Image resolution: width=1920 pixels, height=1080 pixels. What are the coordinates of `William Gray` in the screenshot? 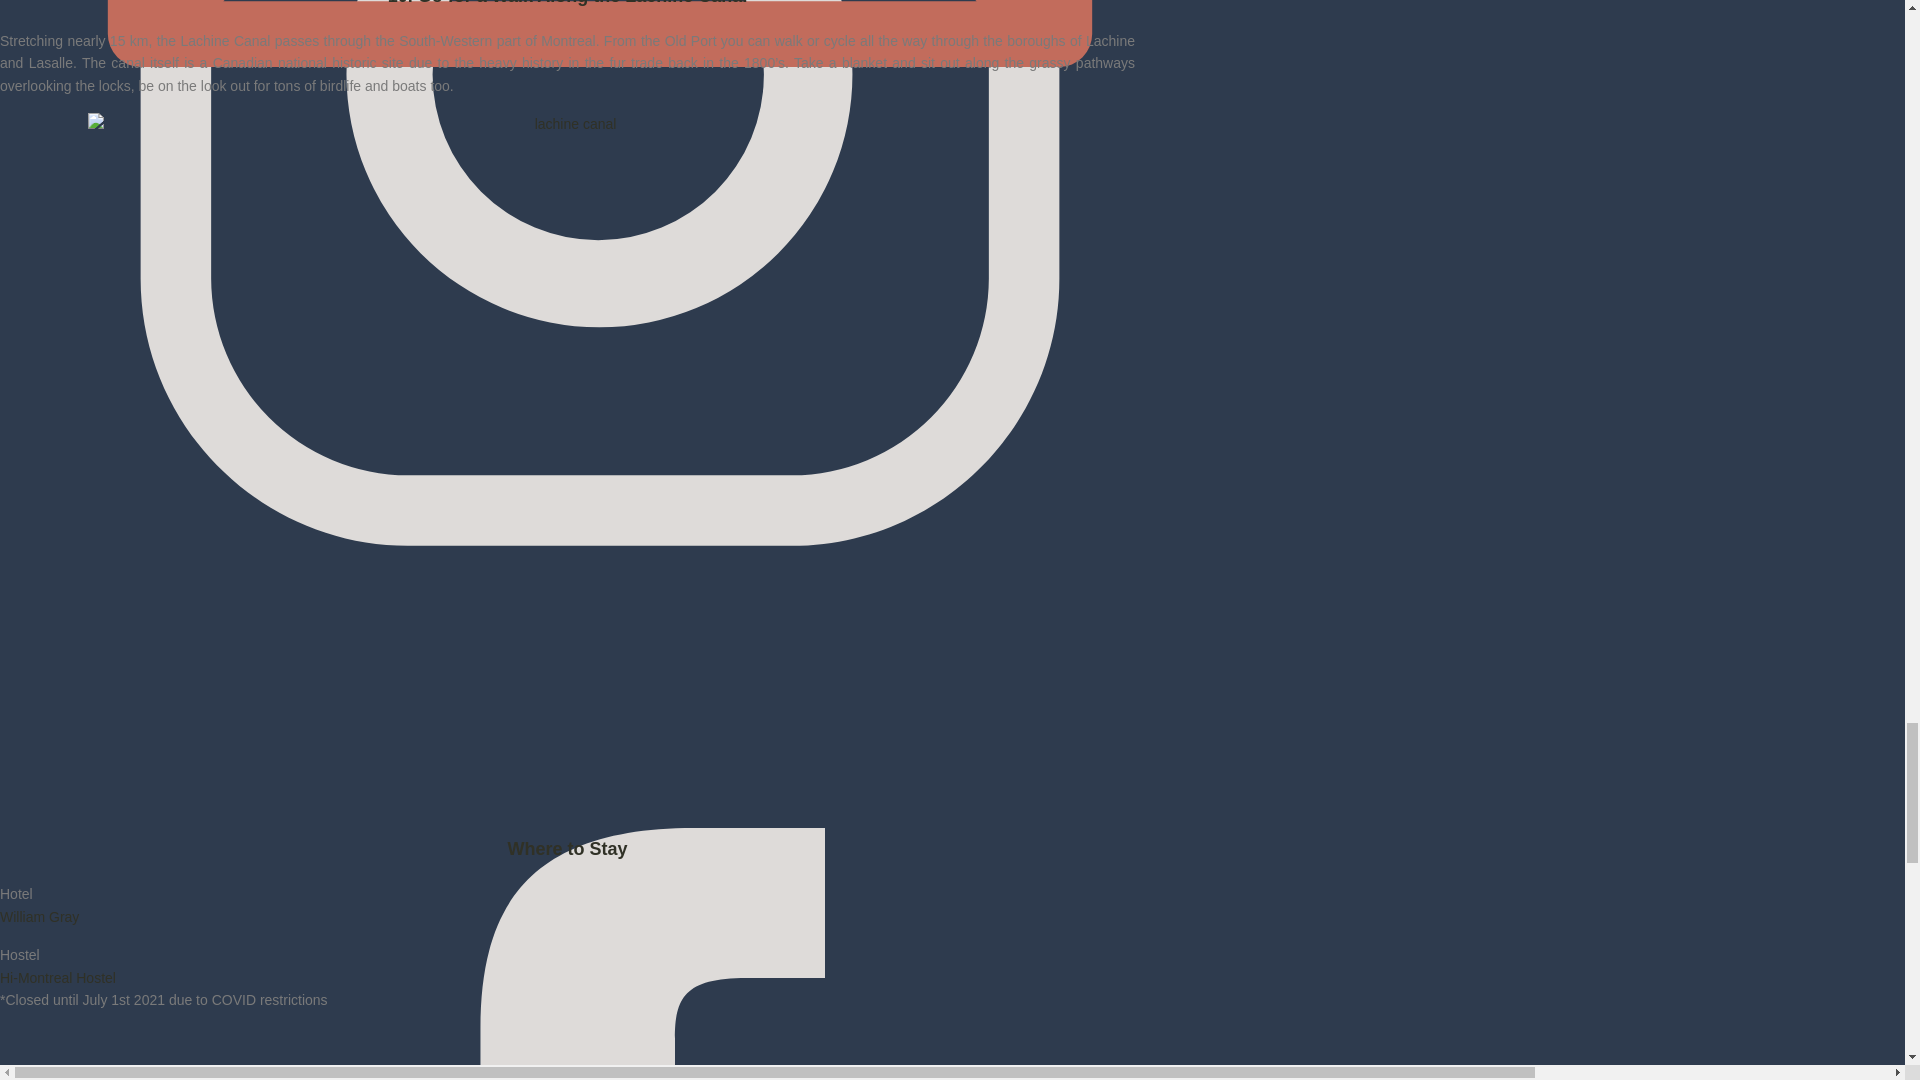 It's located at (39, 916).